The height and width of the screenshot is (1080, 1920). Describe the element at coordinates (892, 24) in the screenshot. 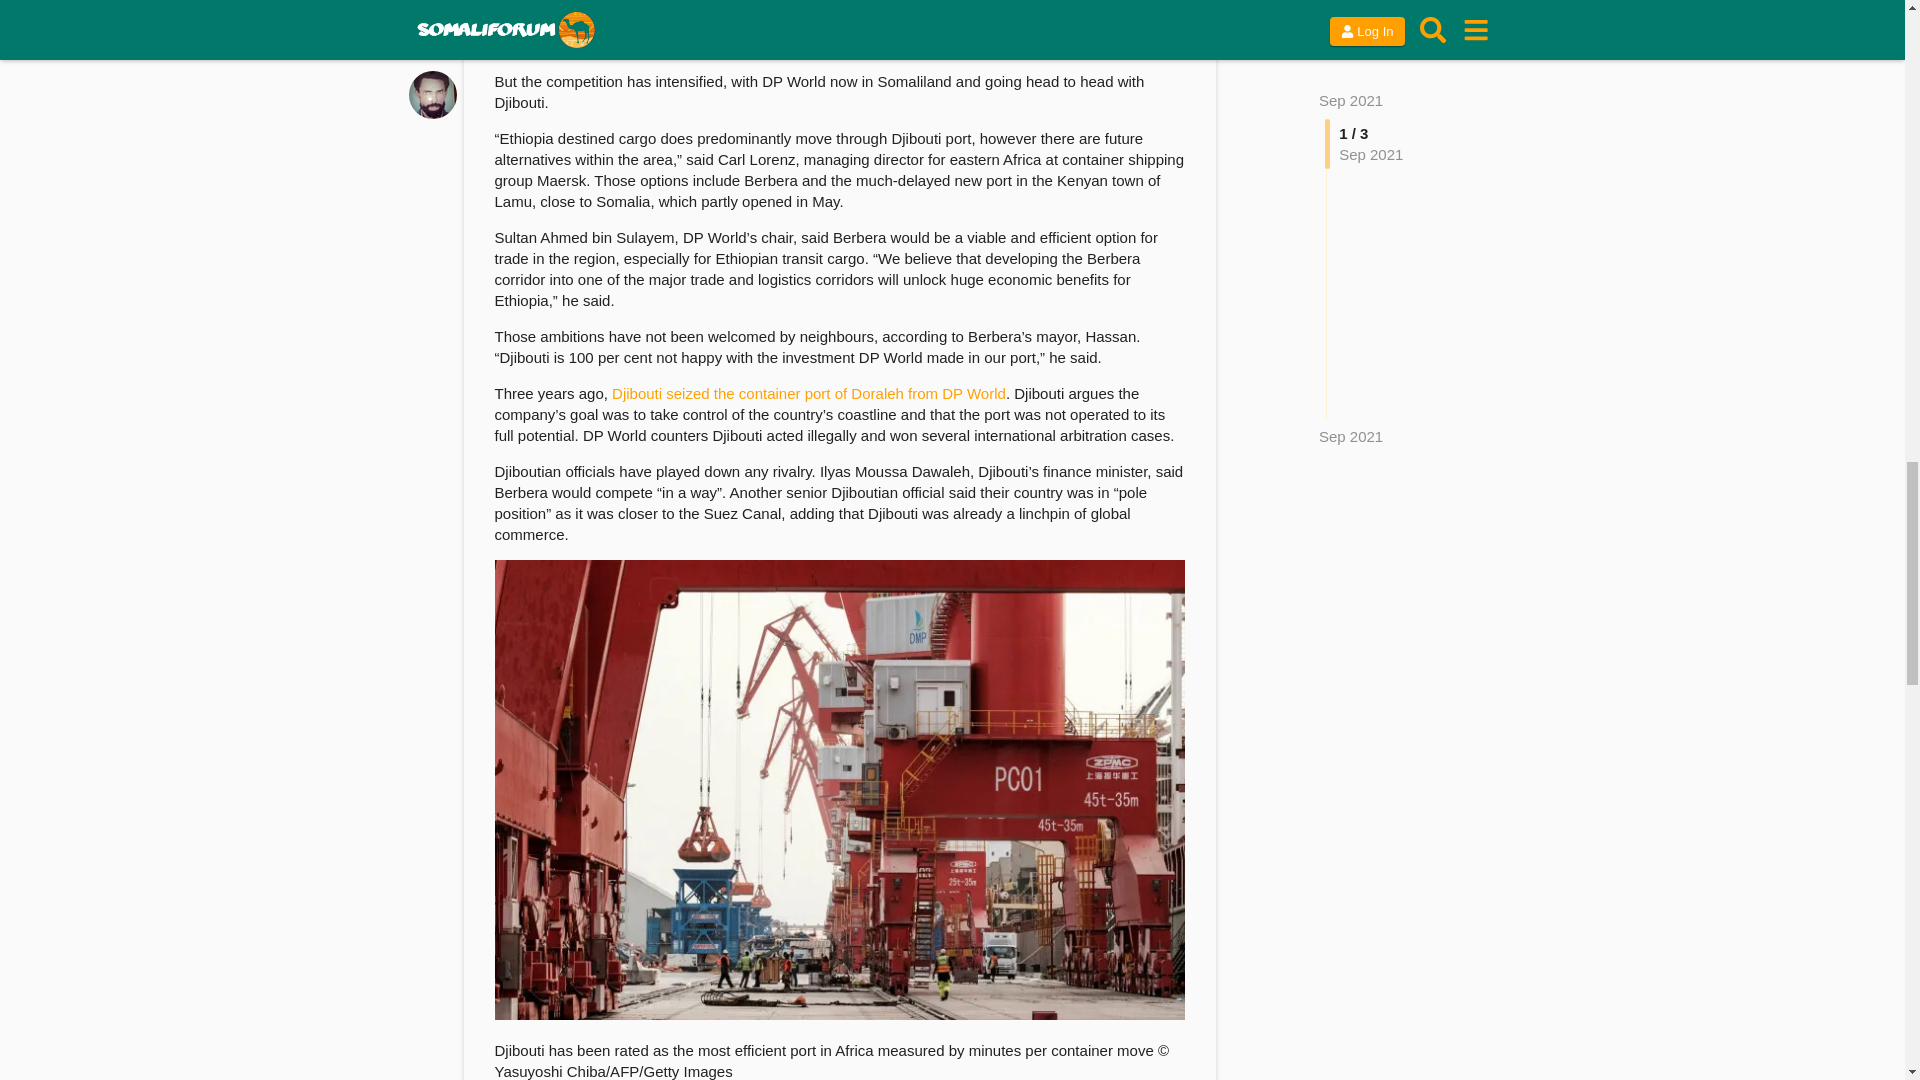

I see `privileged location on the strait of Bab-el-Mandeb` at that location.